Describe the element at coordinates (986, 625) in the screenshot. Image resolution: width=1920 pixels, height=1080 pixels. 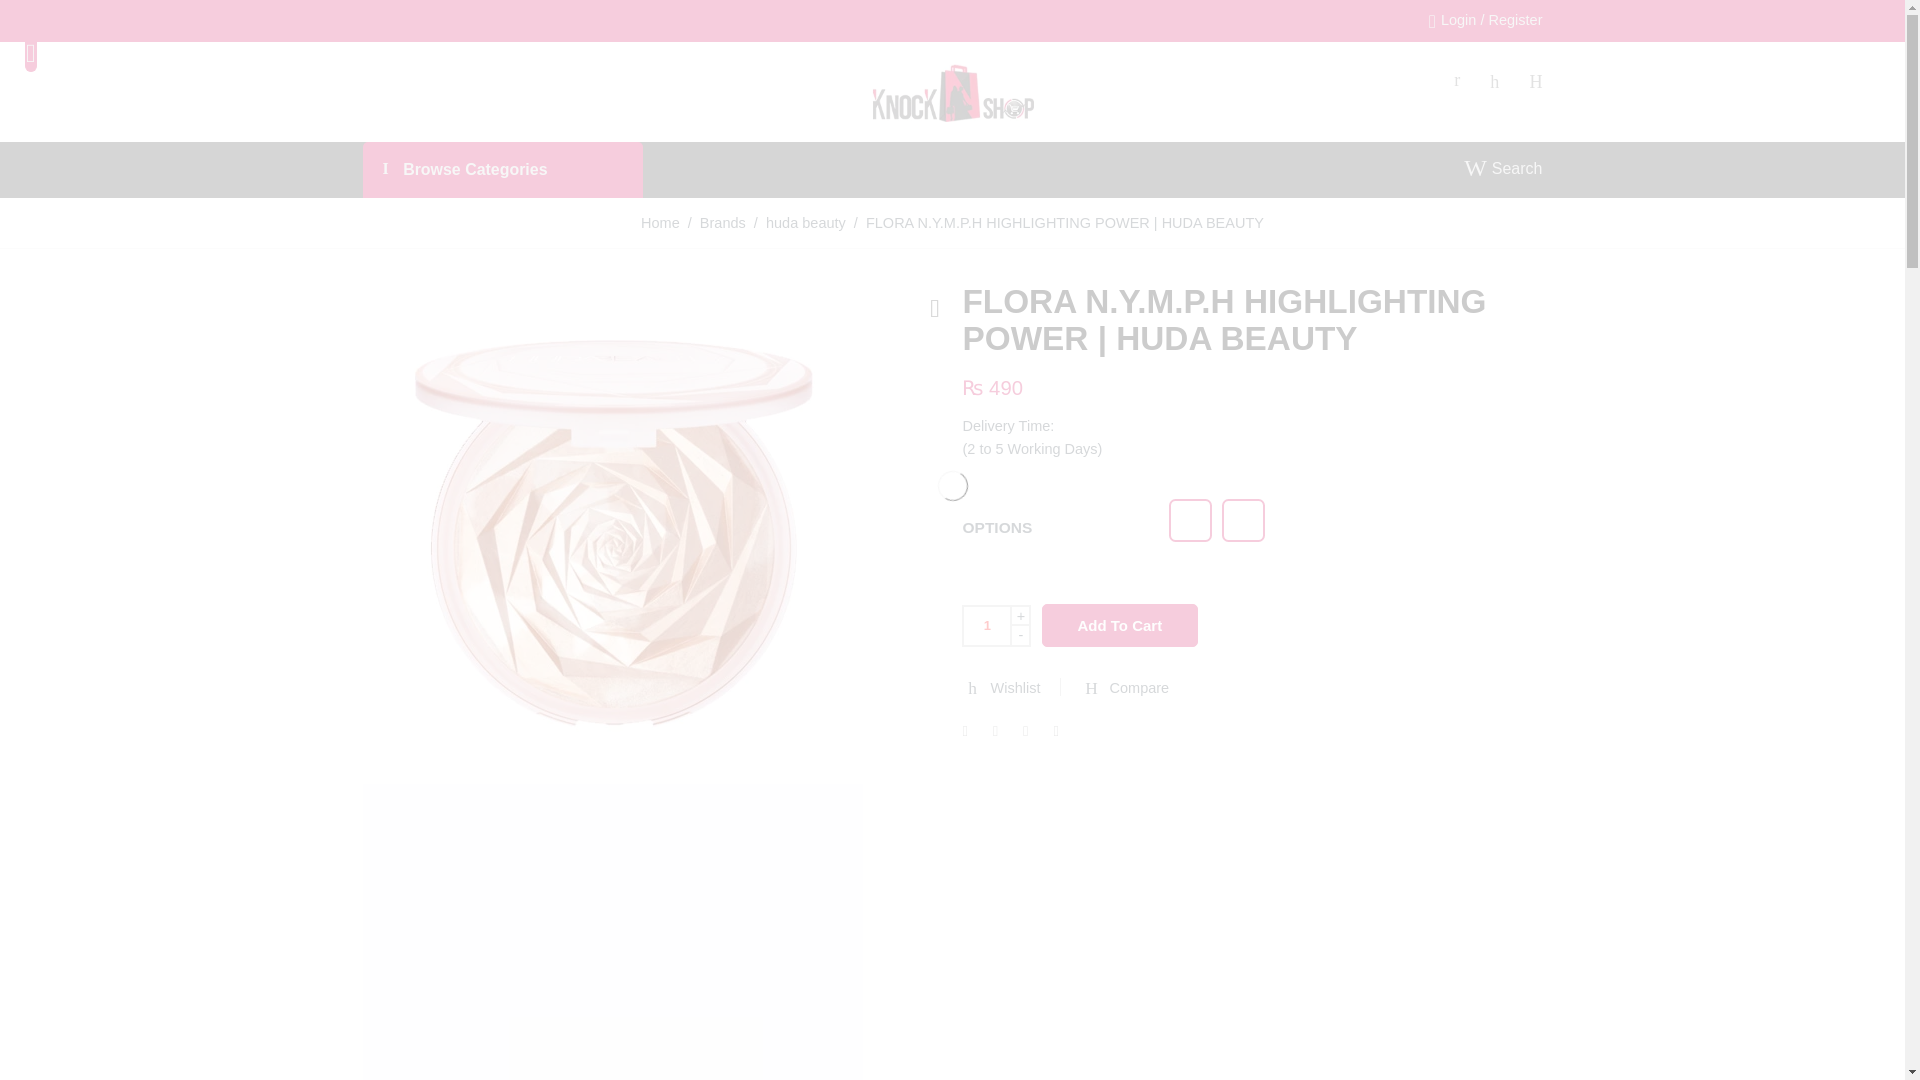
I see `1` at that location.